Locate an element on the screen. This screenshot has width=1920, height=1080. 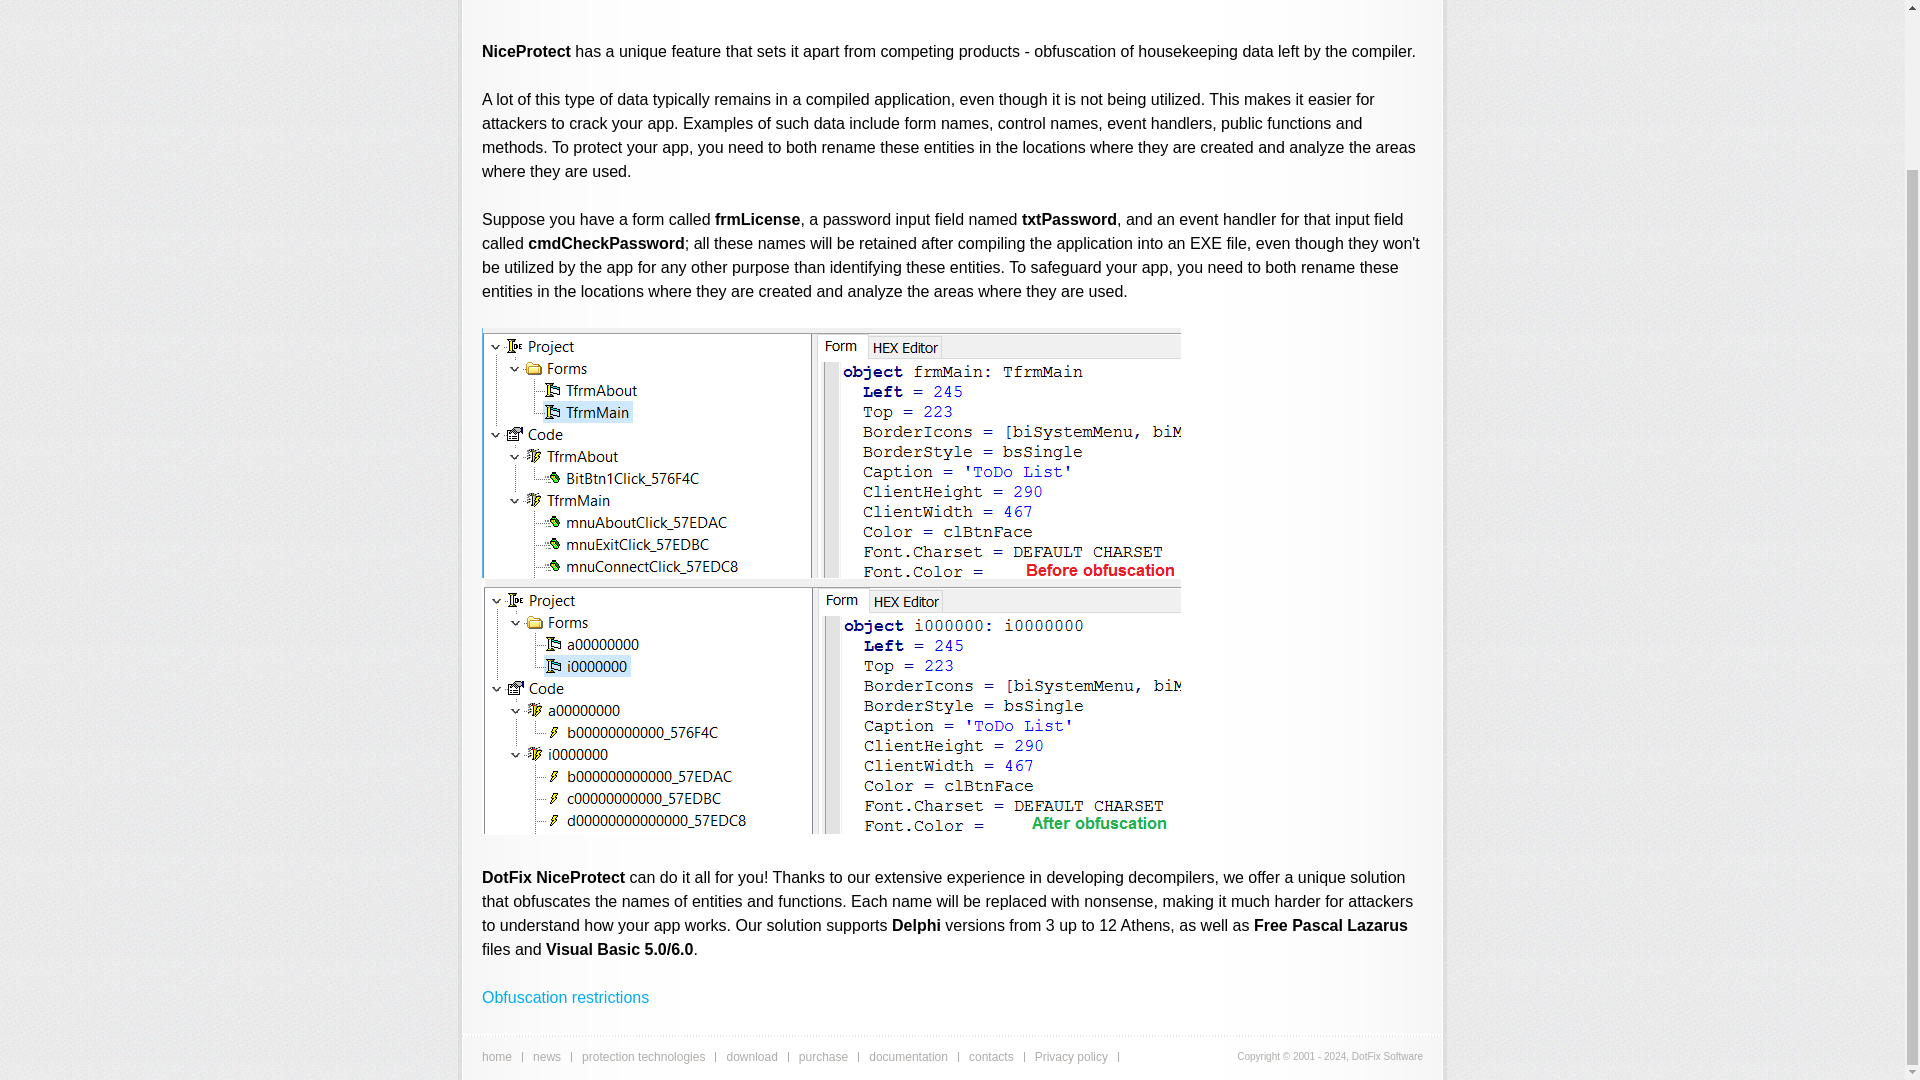
download is located at coordinates (751, 1056).